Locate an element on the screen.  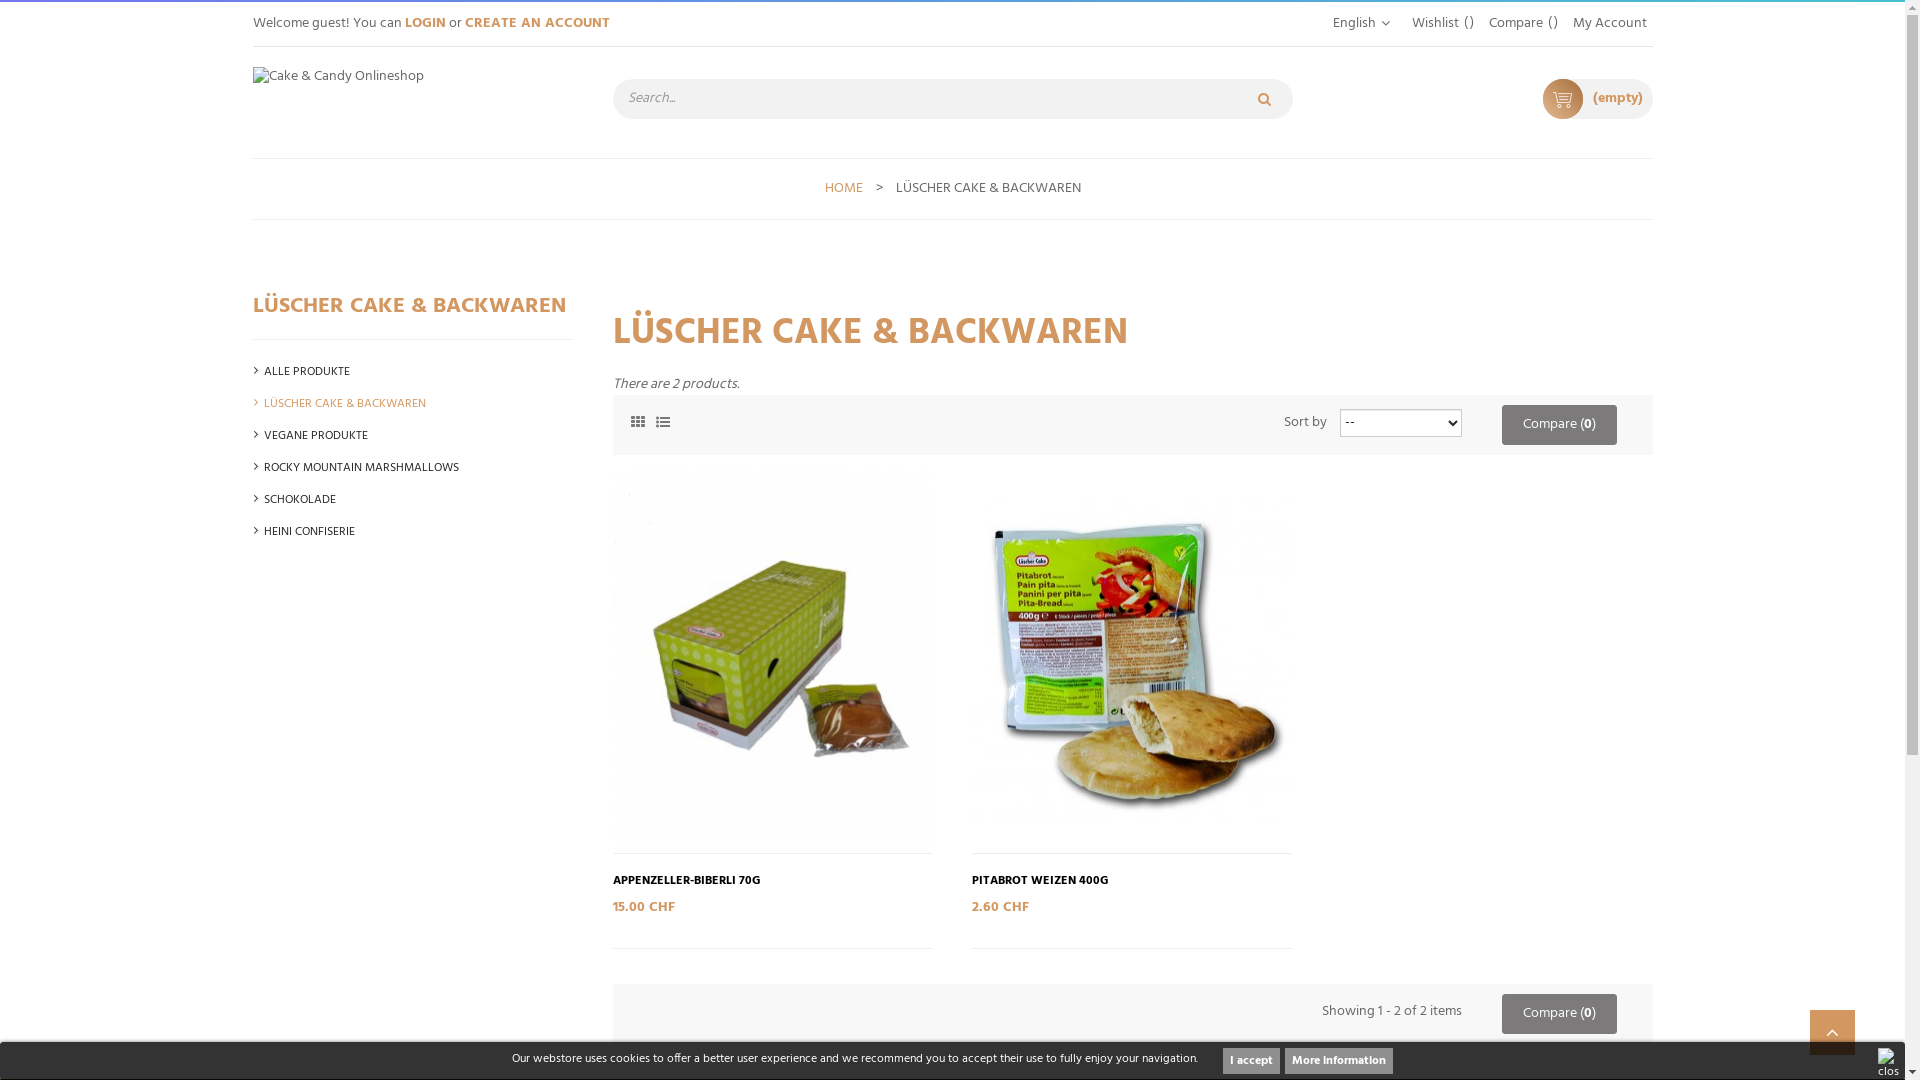
VEGANE PRODUKTE is located at coordinates (418, 436).